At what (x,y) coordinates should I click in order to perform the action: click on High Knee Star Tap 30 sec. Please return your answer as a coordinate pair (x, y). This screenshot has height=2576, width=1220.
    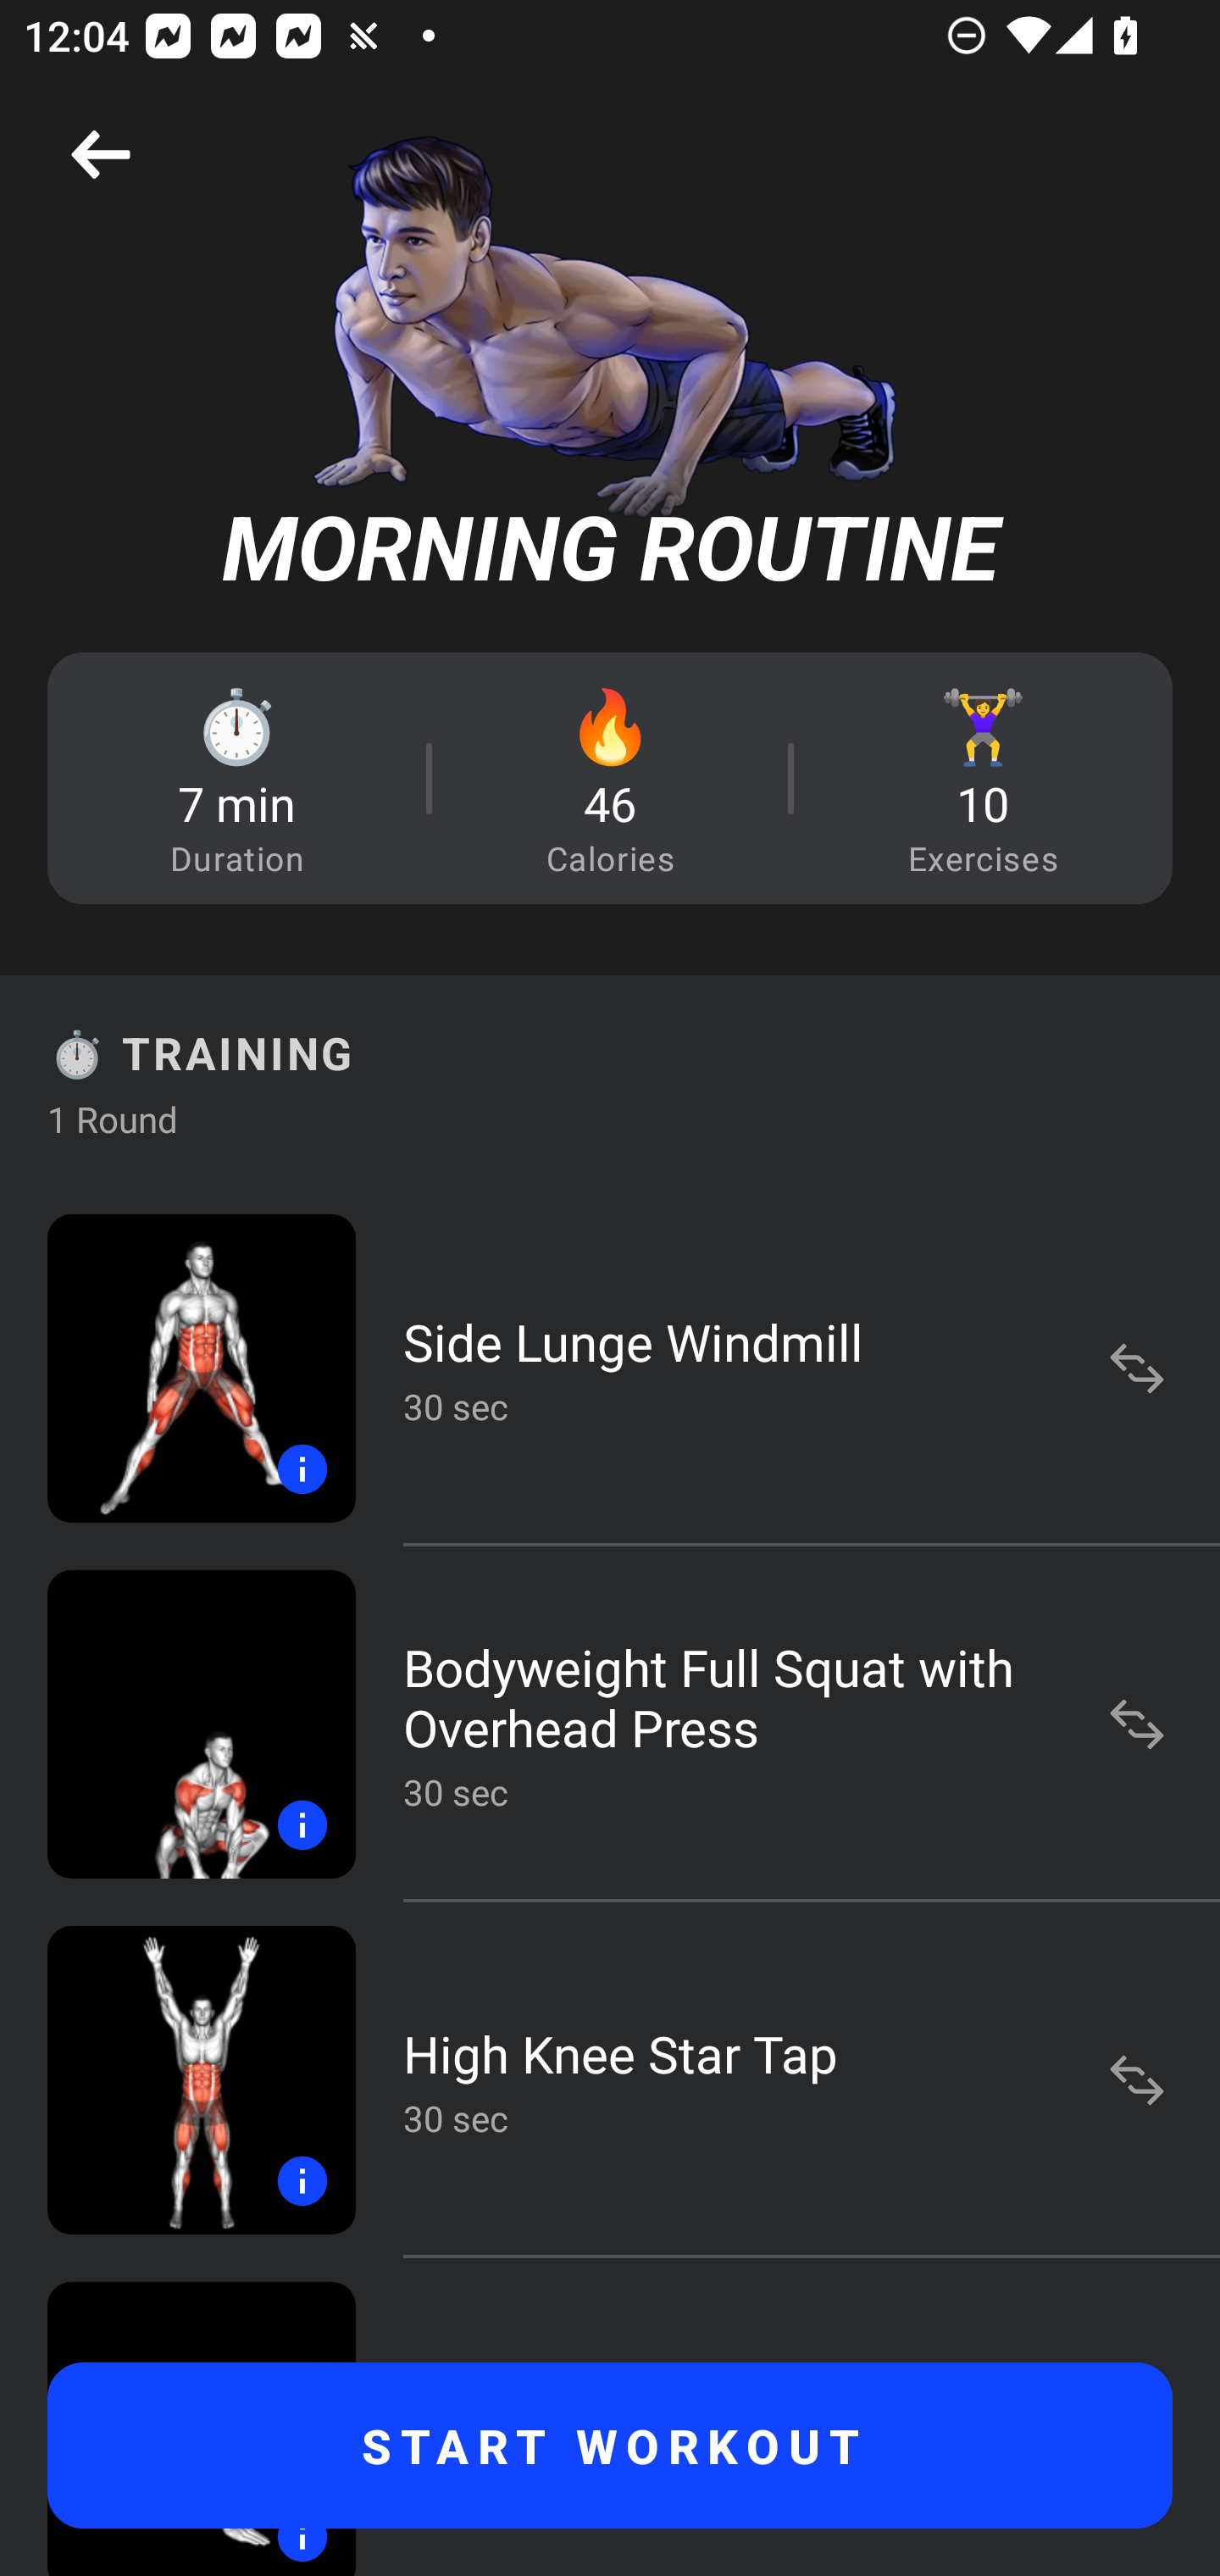
    Looking at the image, I should click on (610, 2079).